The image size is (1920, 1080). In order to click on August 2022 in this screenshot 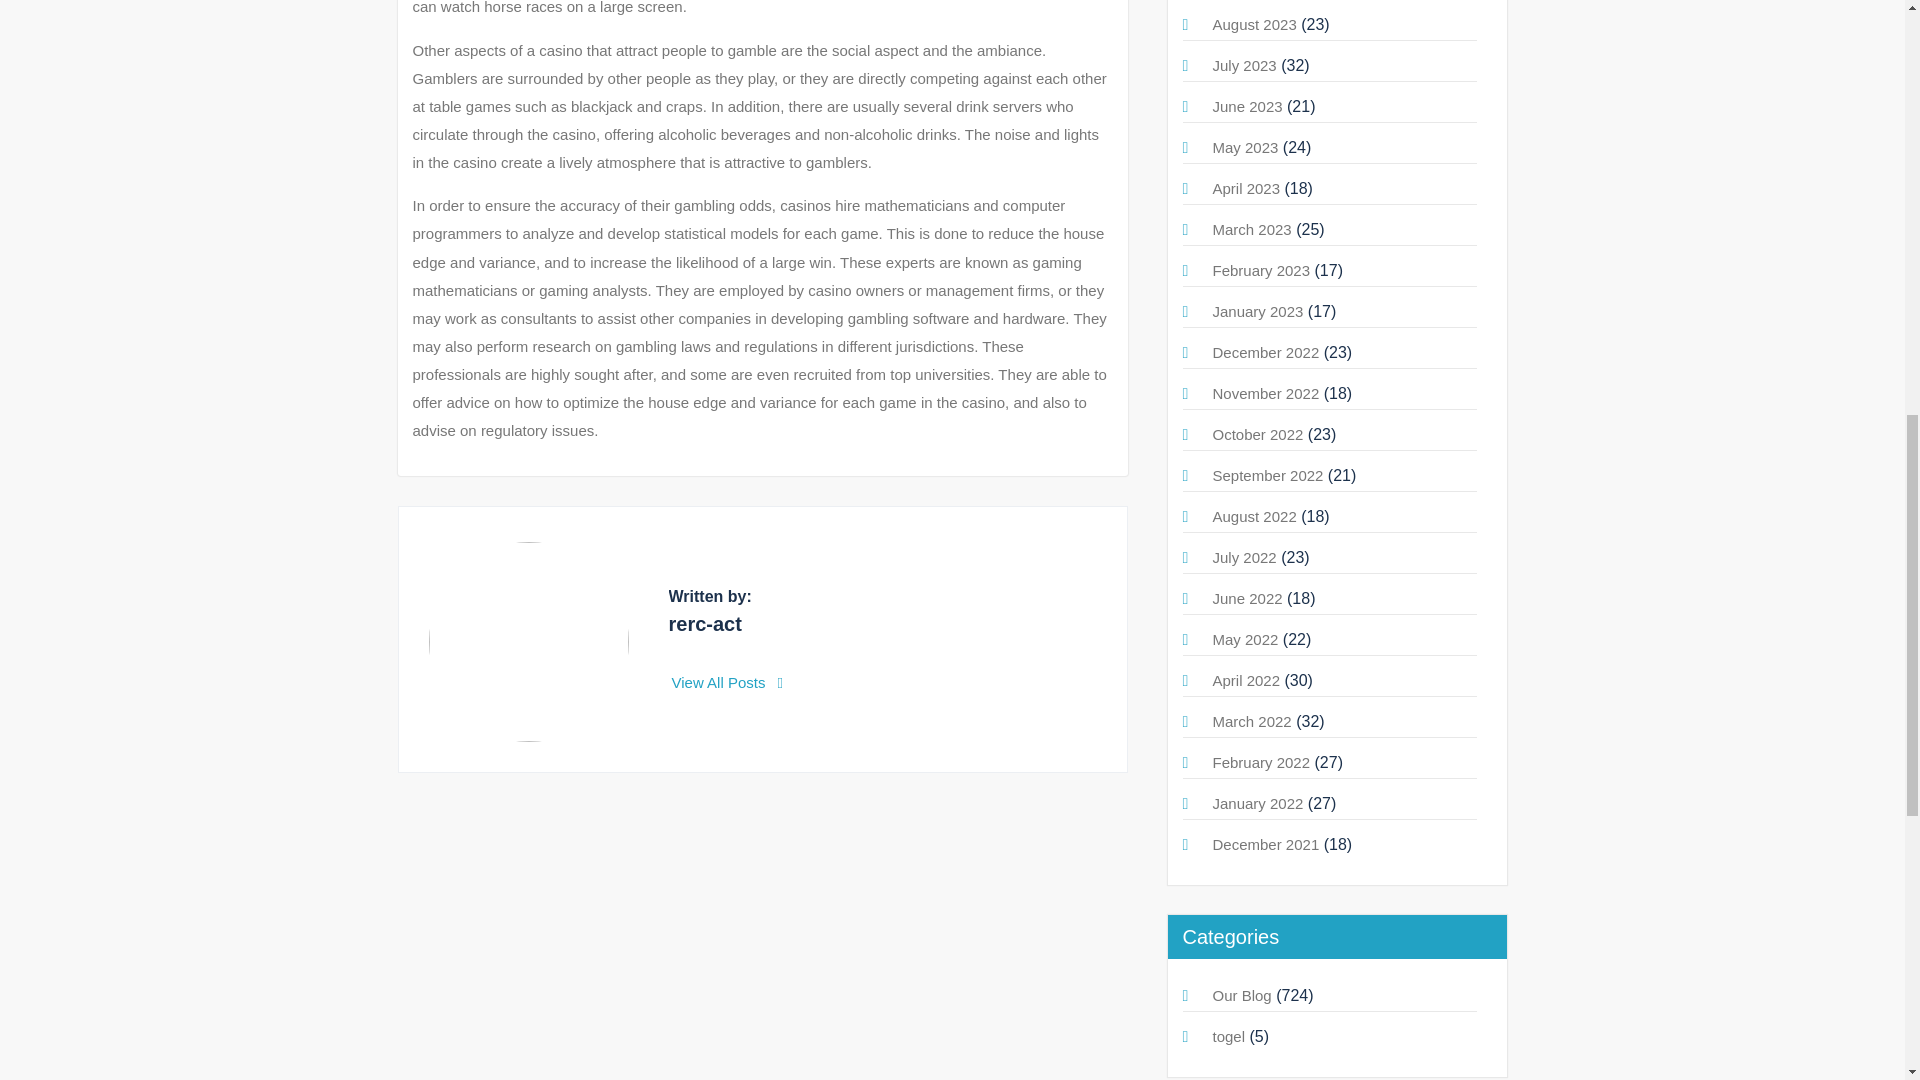, I will do `click(1254, 516)`.